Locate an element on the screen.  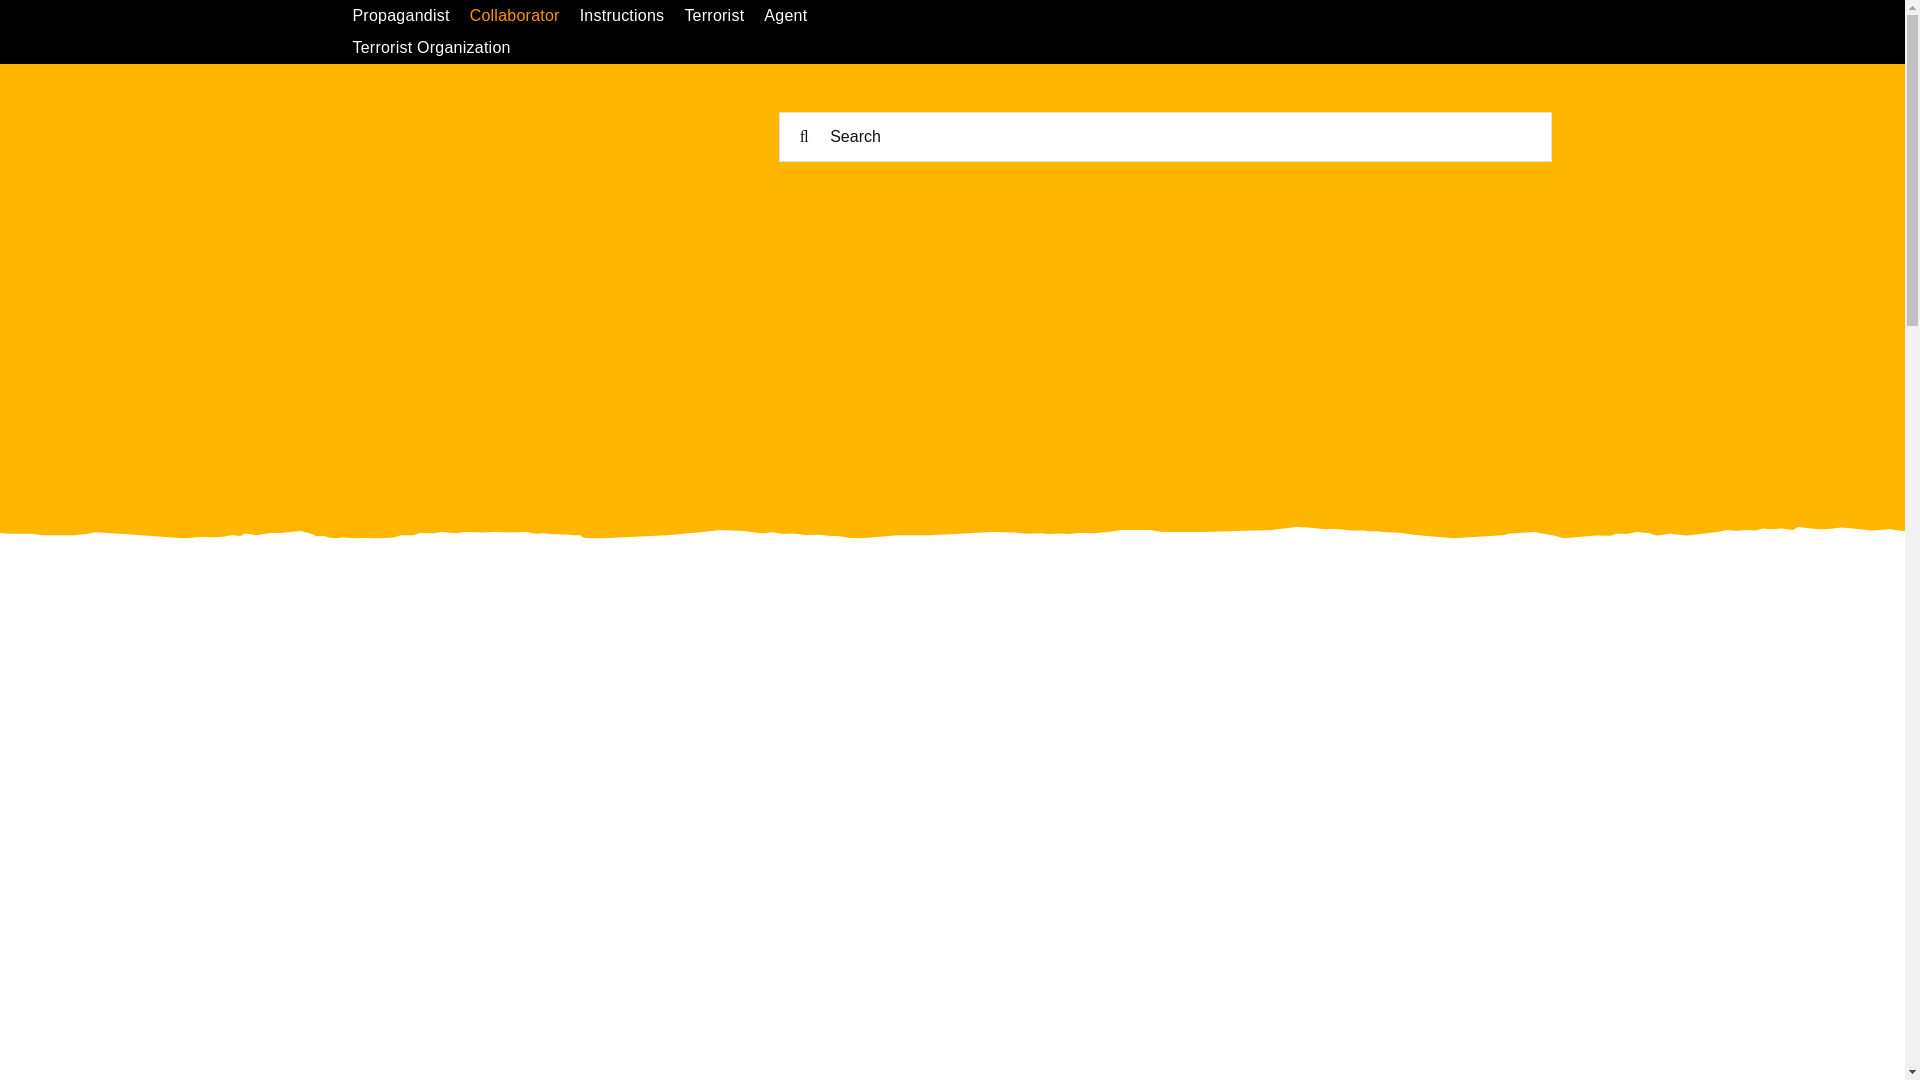
Terrorist is located at coordinates (724, 16).